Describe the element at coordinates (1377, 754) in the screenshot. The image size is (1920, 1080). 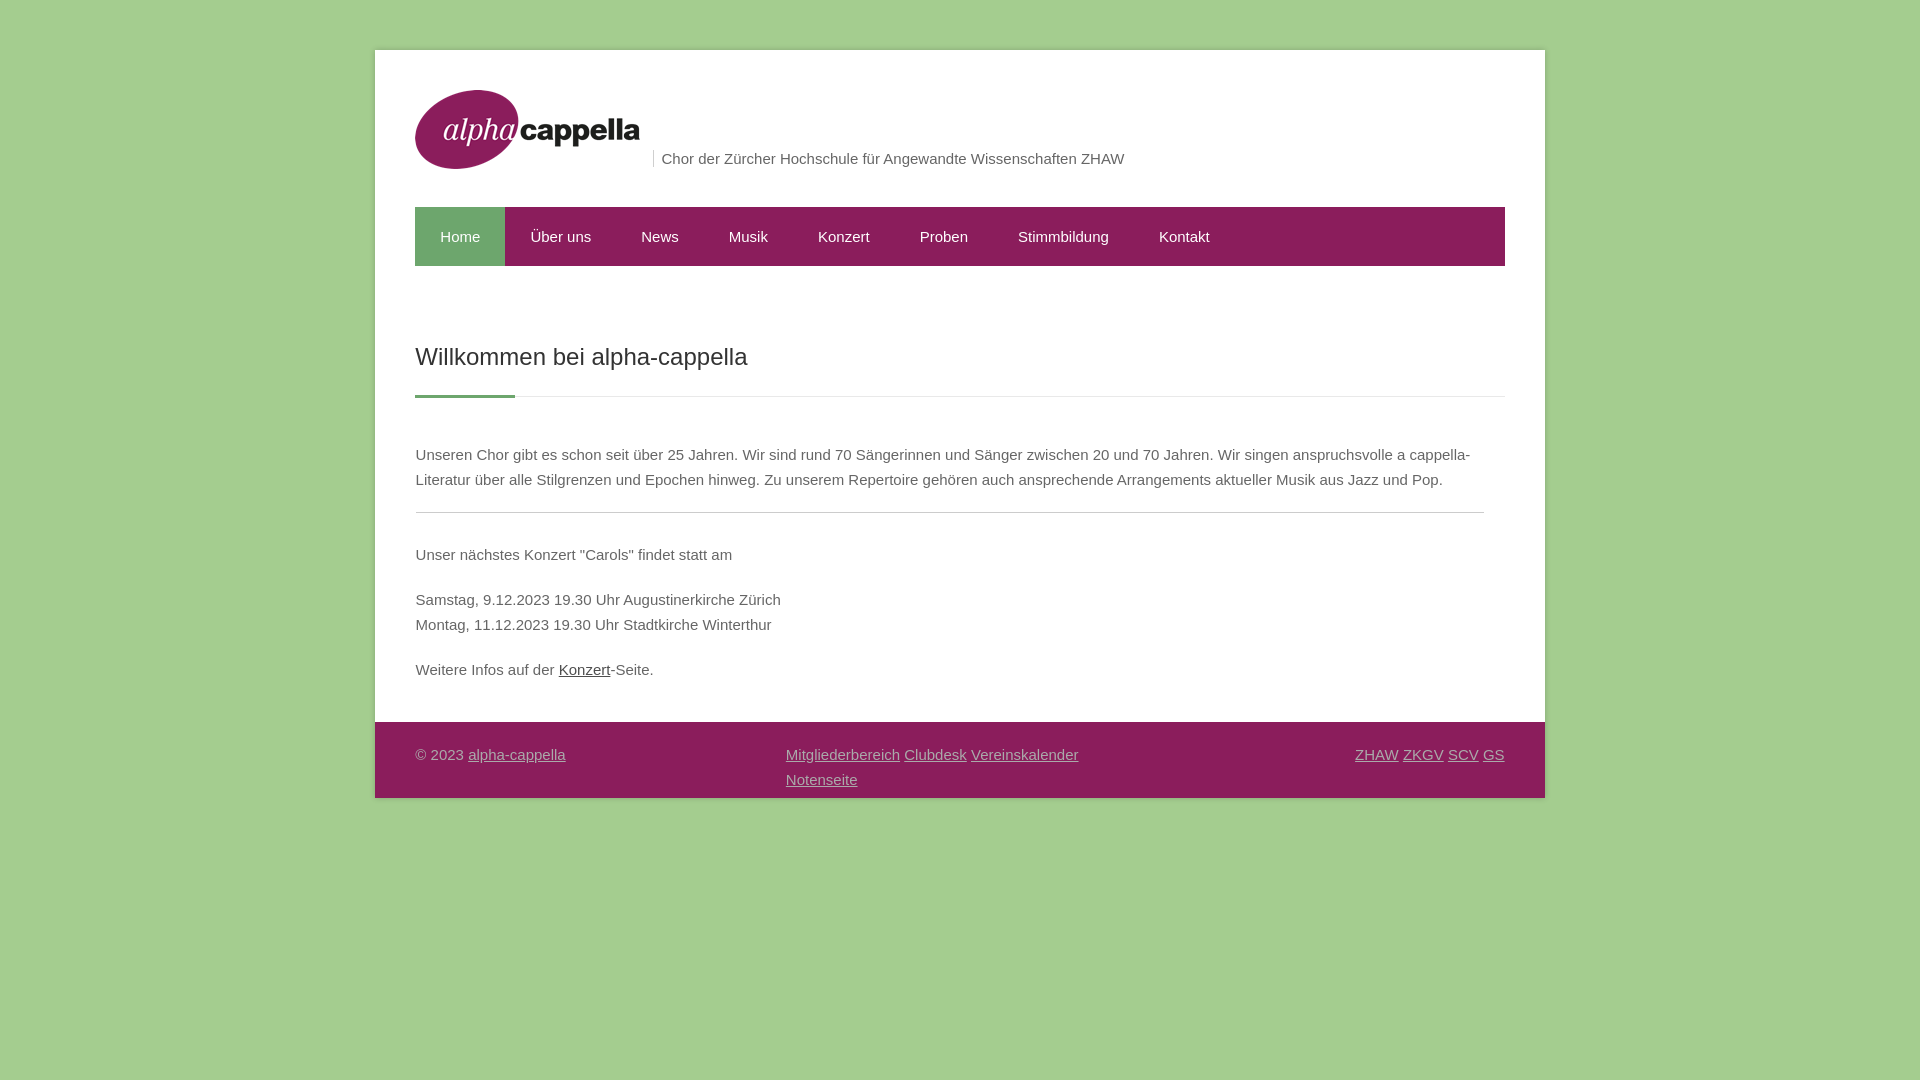
I see `ZHAW` at that location.